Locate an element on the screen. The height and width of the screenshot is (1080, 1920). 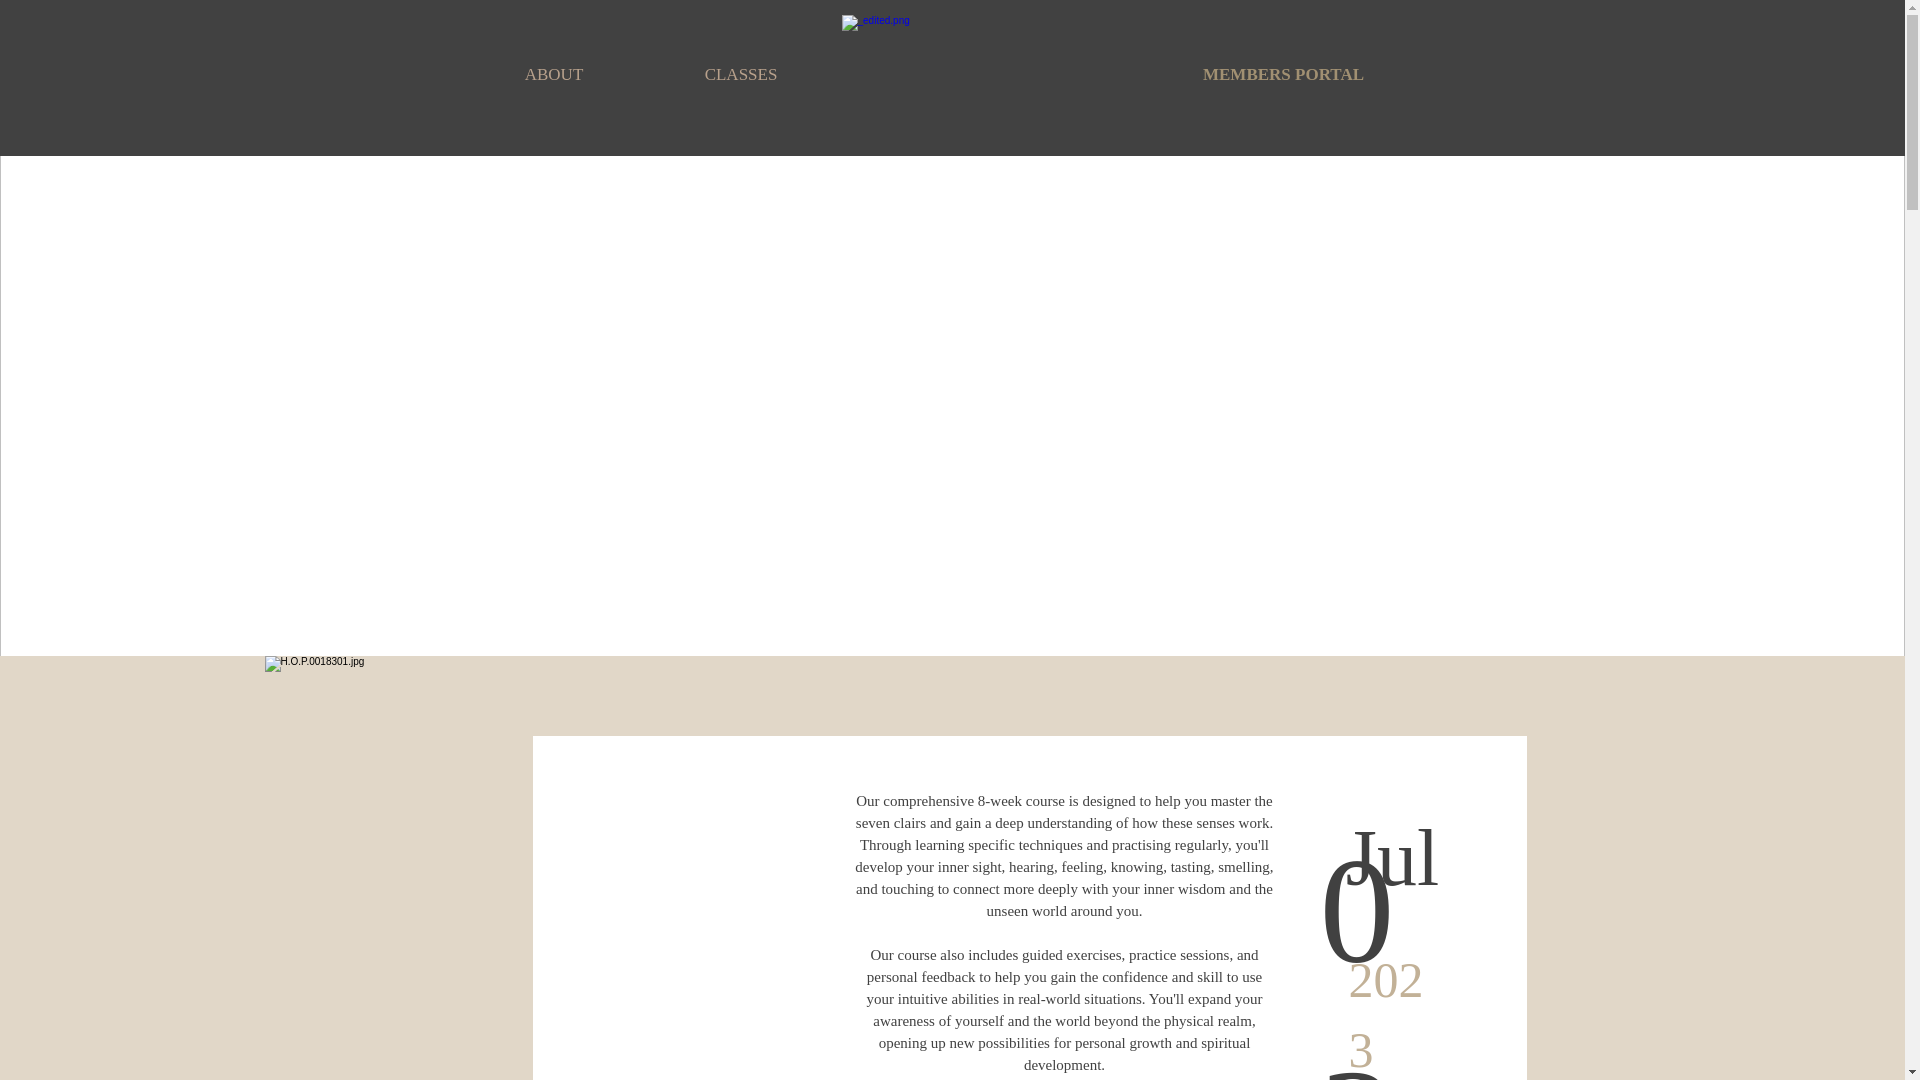
ABOUT is located at coordinates (554, 74).